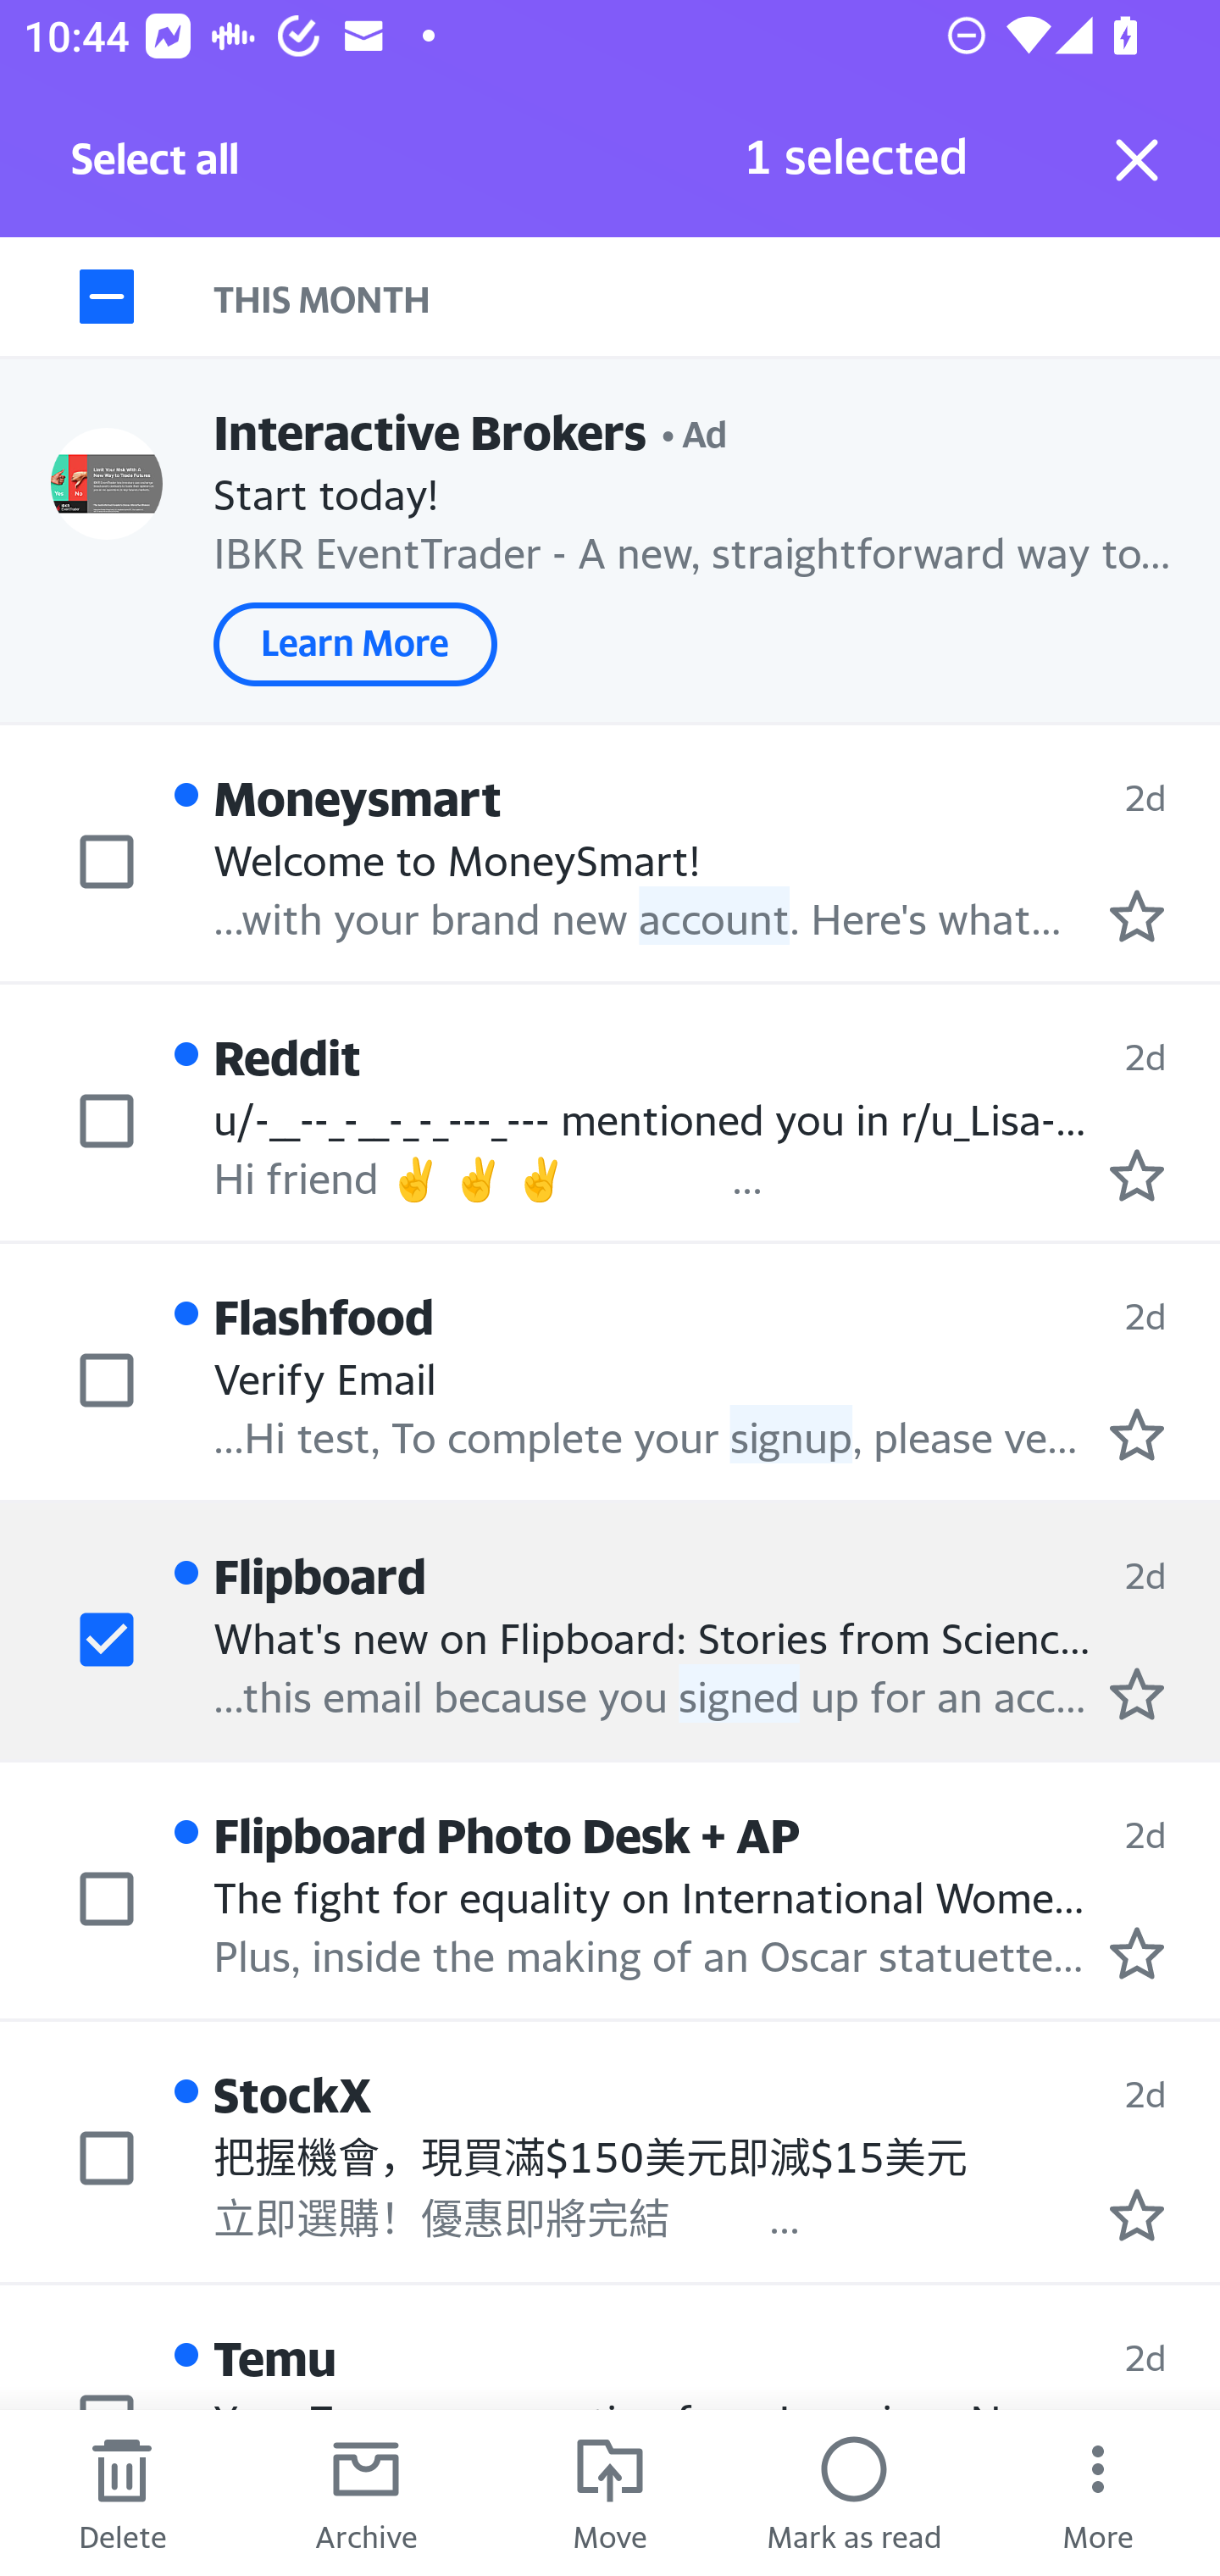 This screenshot has height=2576, width=1220. Describe the element at coordinates (156, 167) in the screenshot. I see `Select all` at that location.